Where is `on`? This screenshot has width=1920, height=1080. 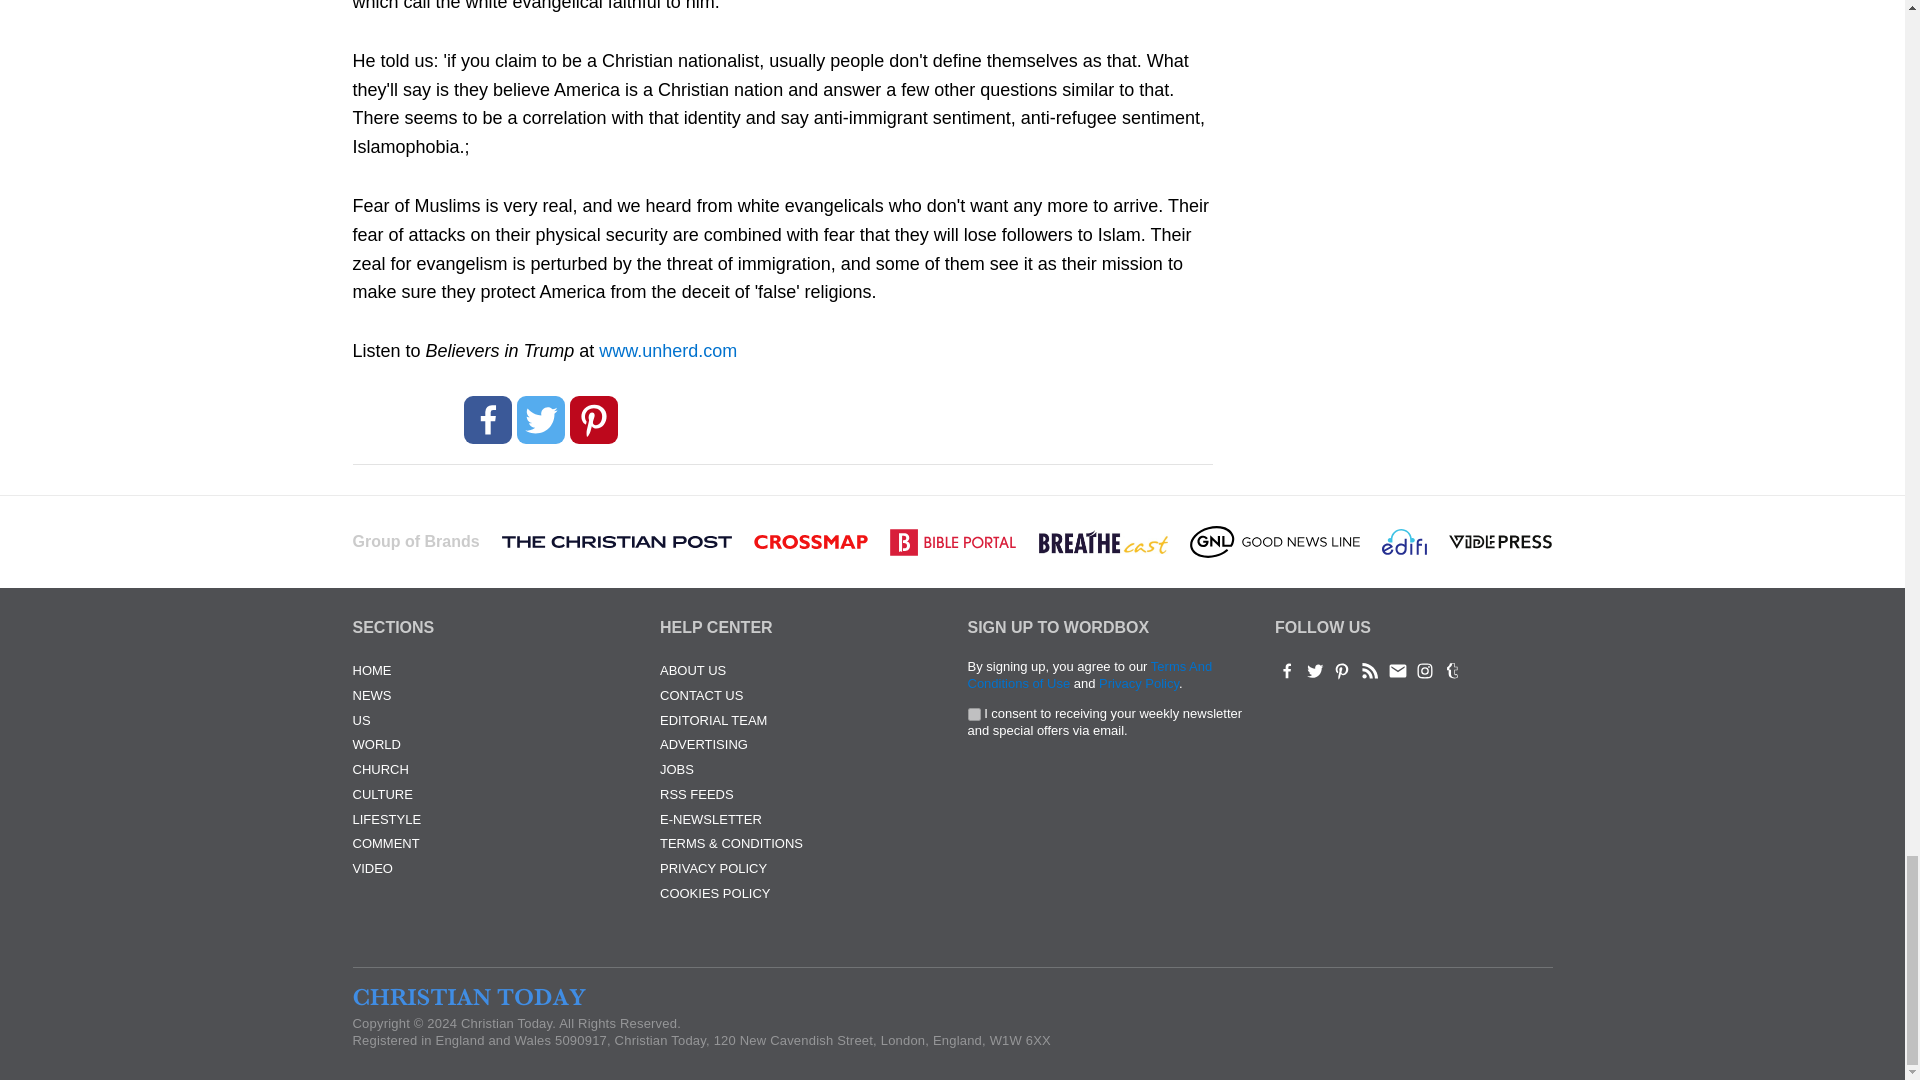 on is located at coordinates (974, 714).